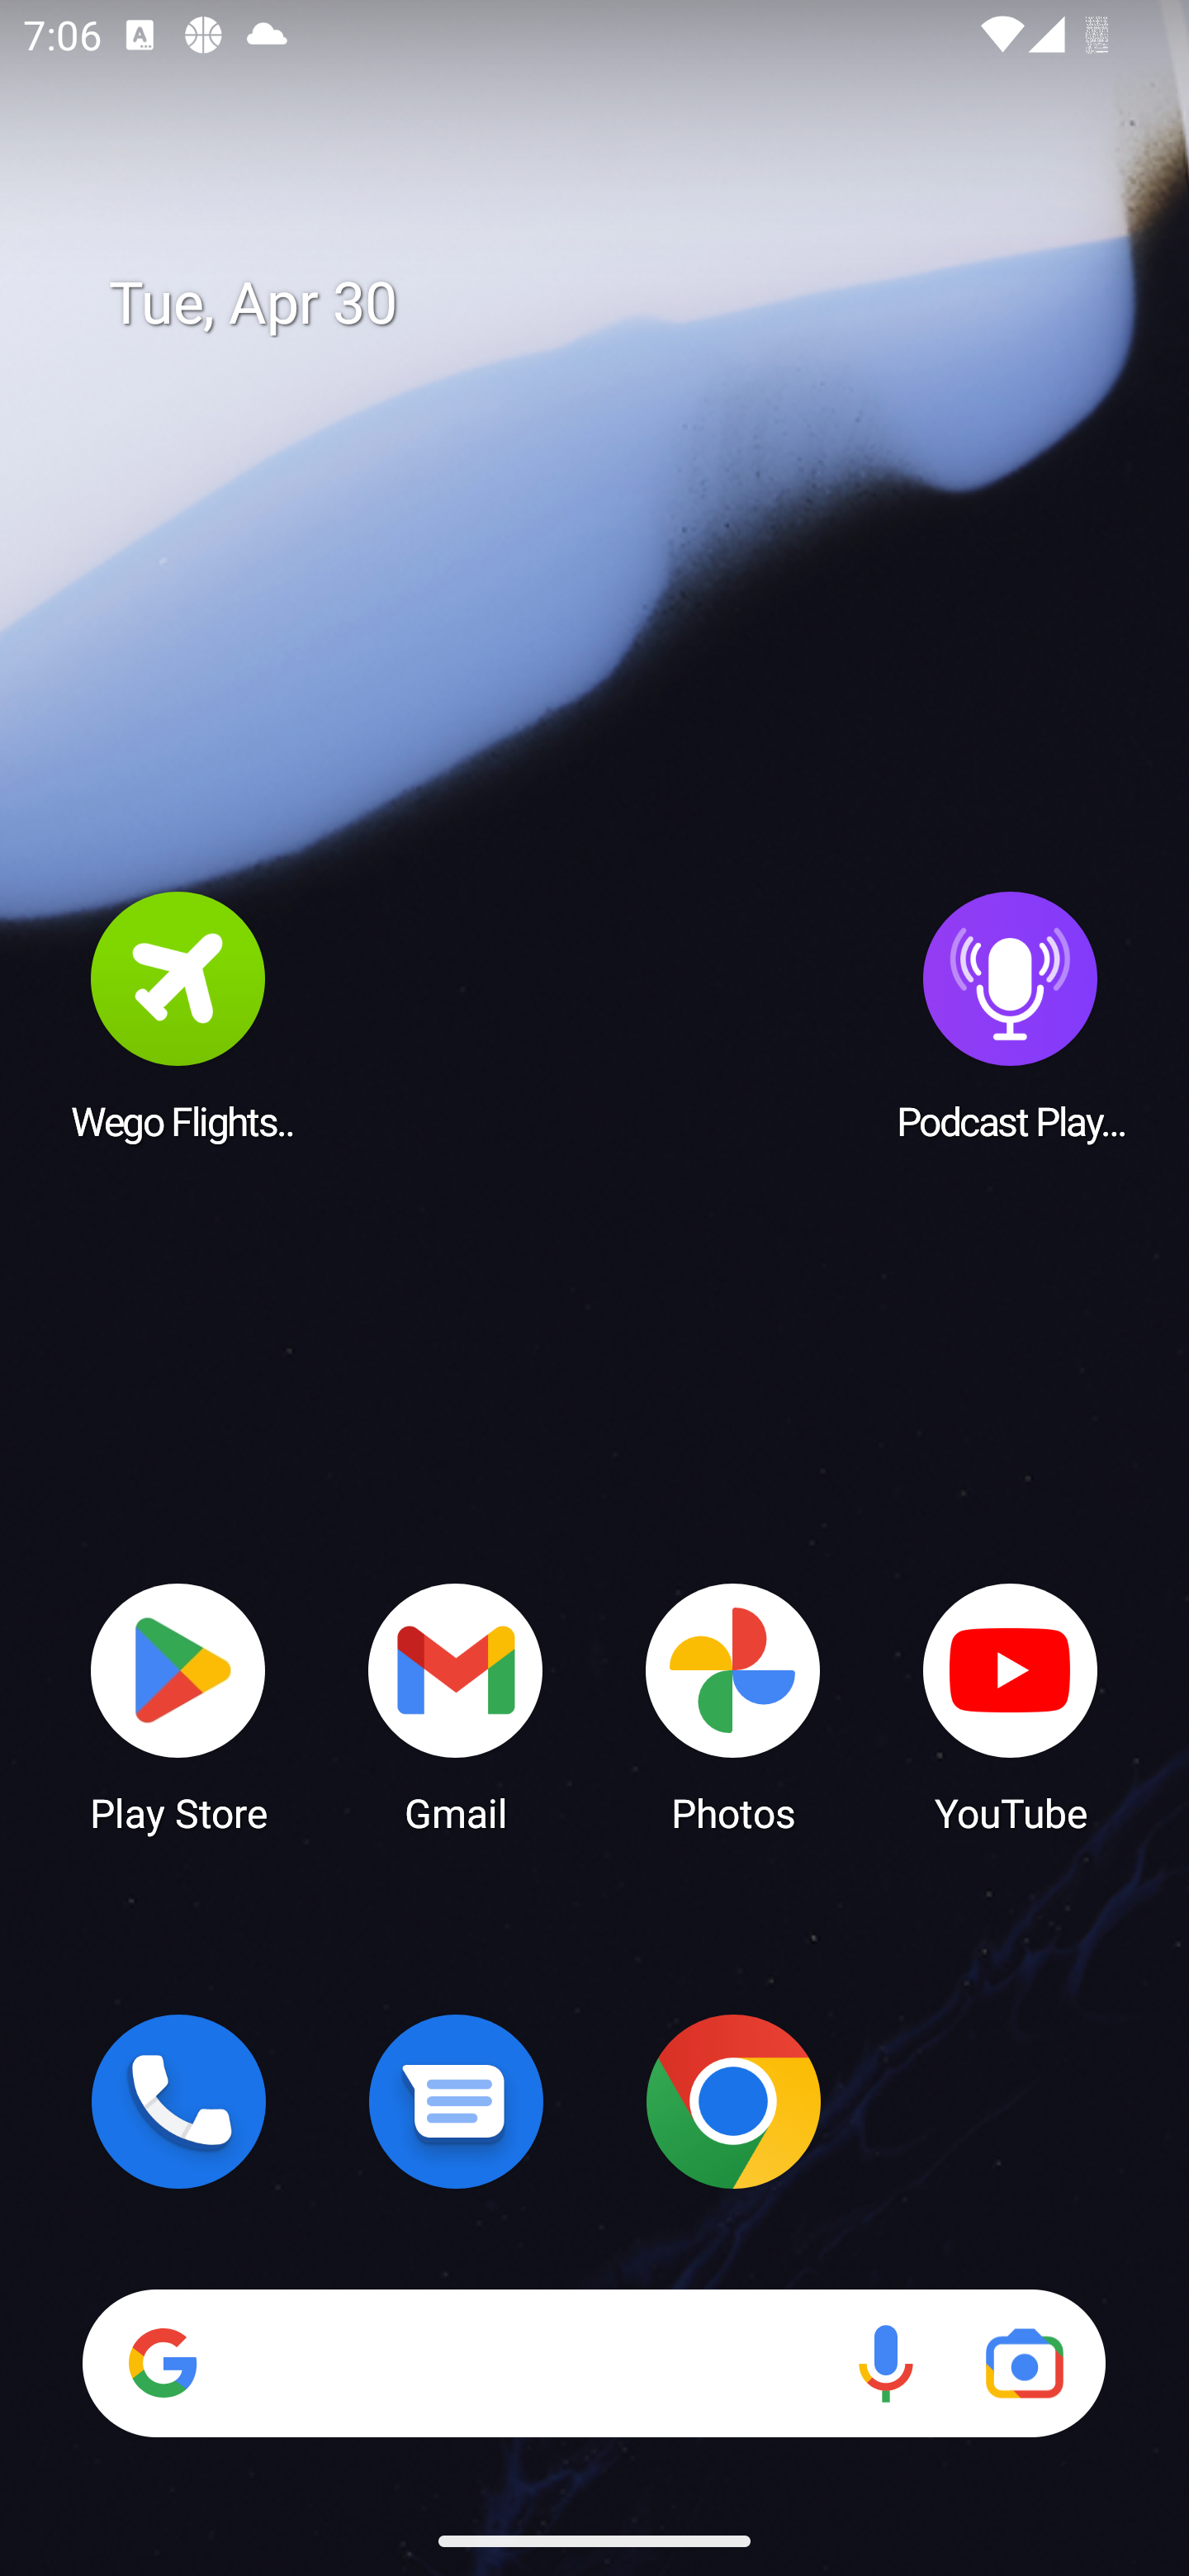 The width and height of the screenshot is (1189, 2576). What do you see at coordinates (456, 2101) in the screenshot?
I see `Messages` at bounding box center [456, 2101].